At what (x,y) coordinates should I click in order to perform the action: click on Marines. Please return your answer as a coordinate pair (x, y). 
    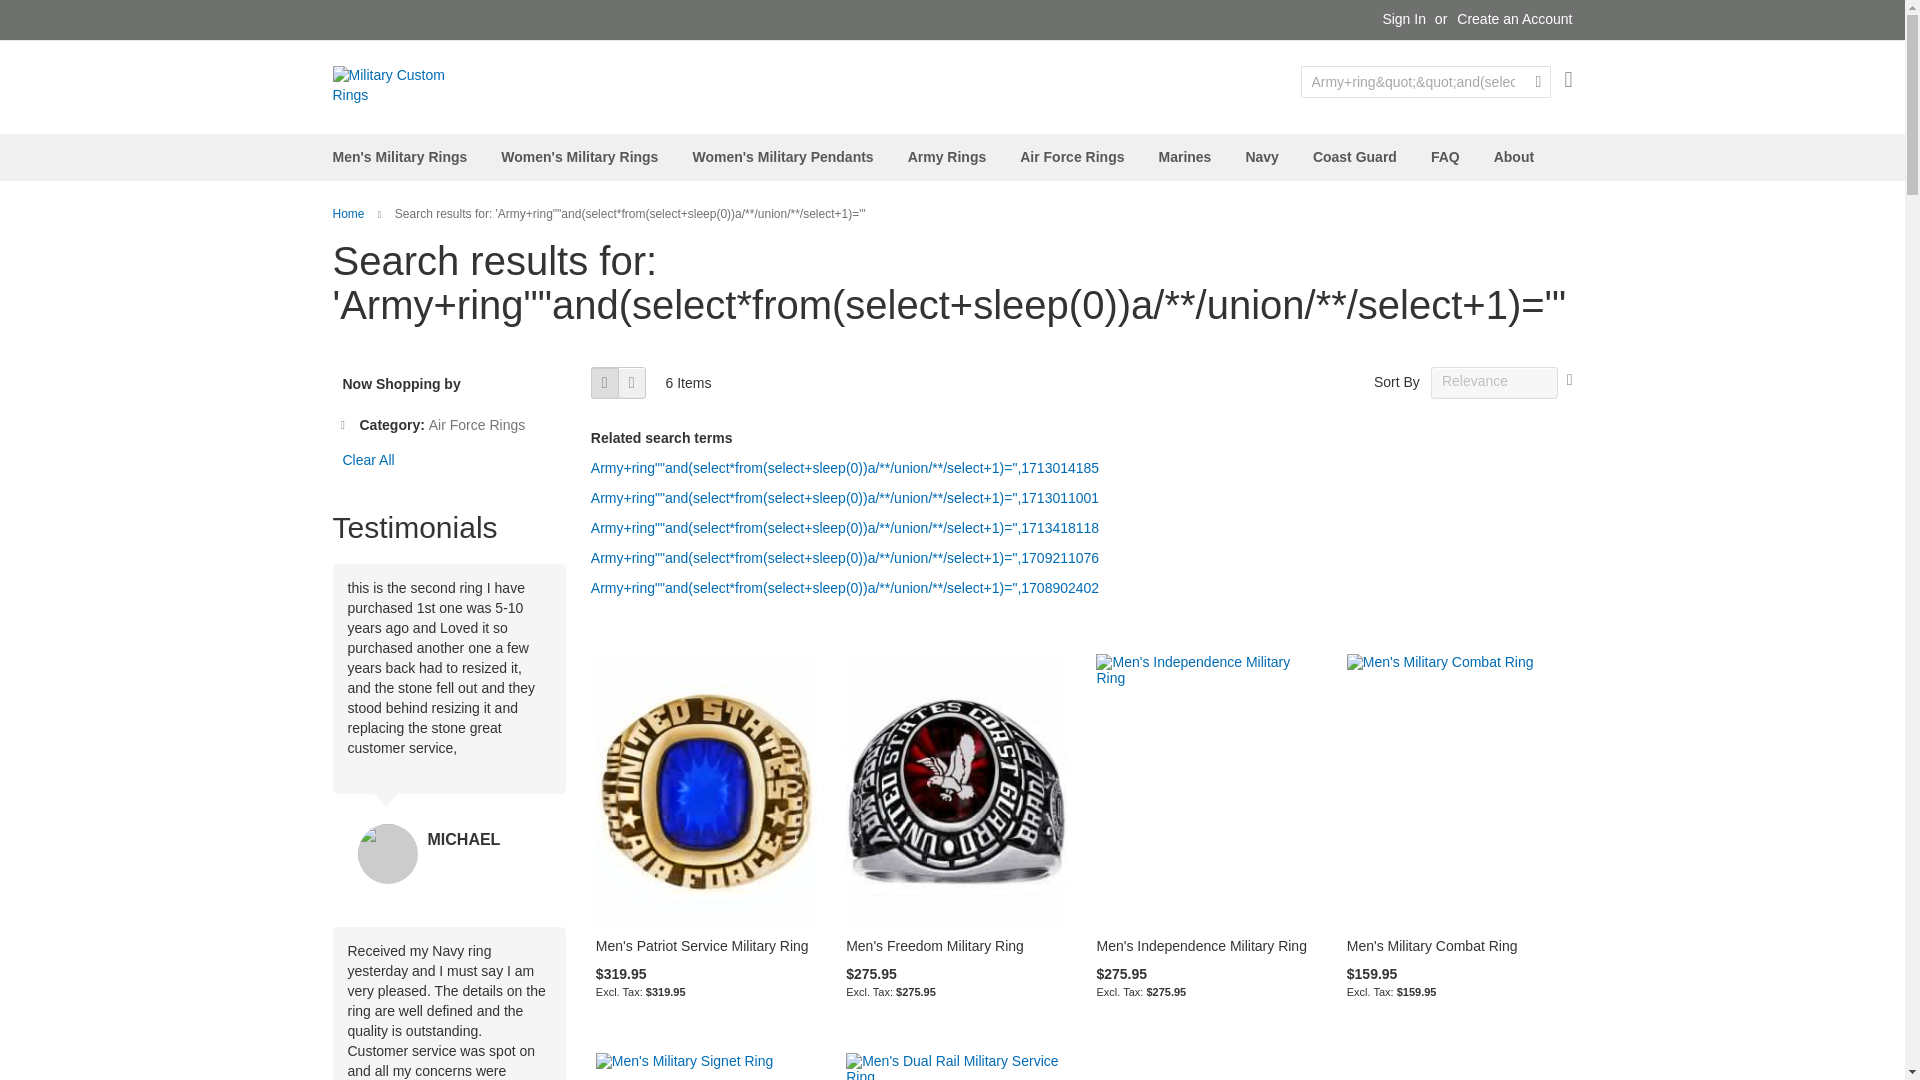
    Looking at the image, I should click on (1184, 157).